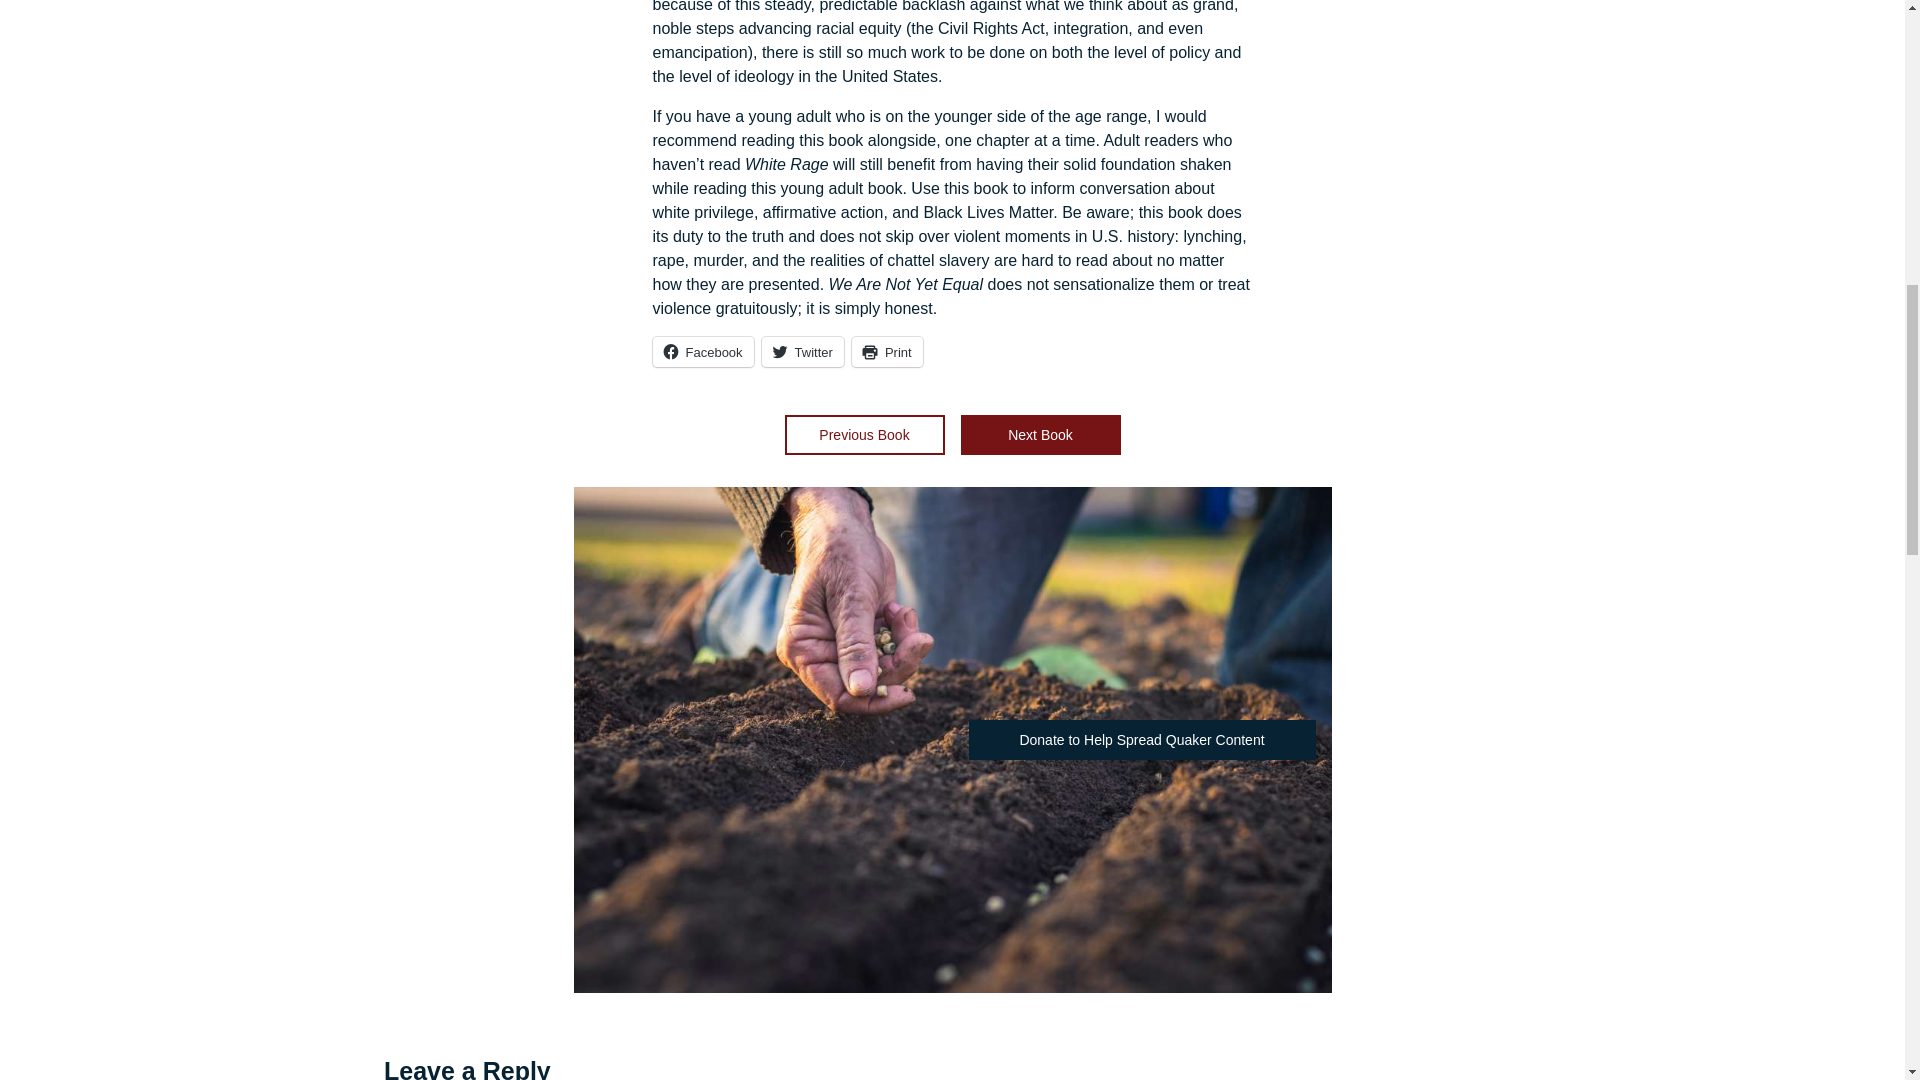 This screenshot has height=1080, width=1920. Describe the element at coordinates (702, 352) in the screenshot. I see `Facebook` at that location.